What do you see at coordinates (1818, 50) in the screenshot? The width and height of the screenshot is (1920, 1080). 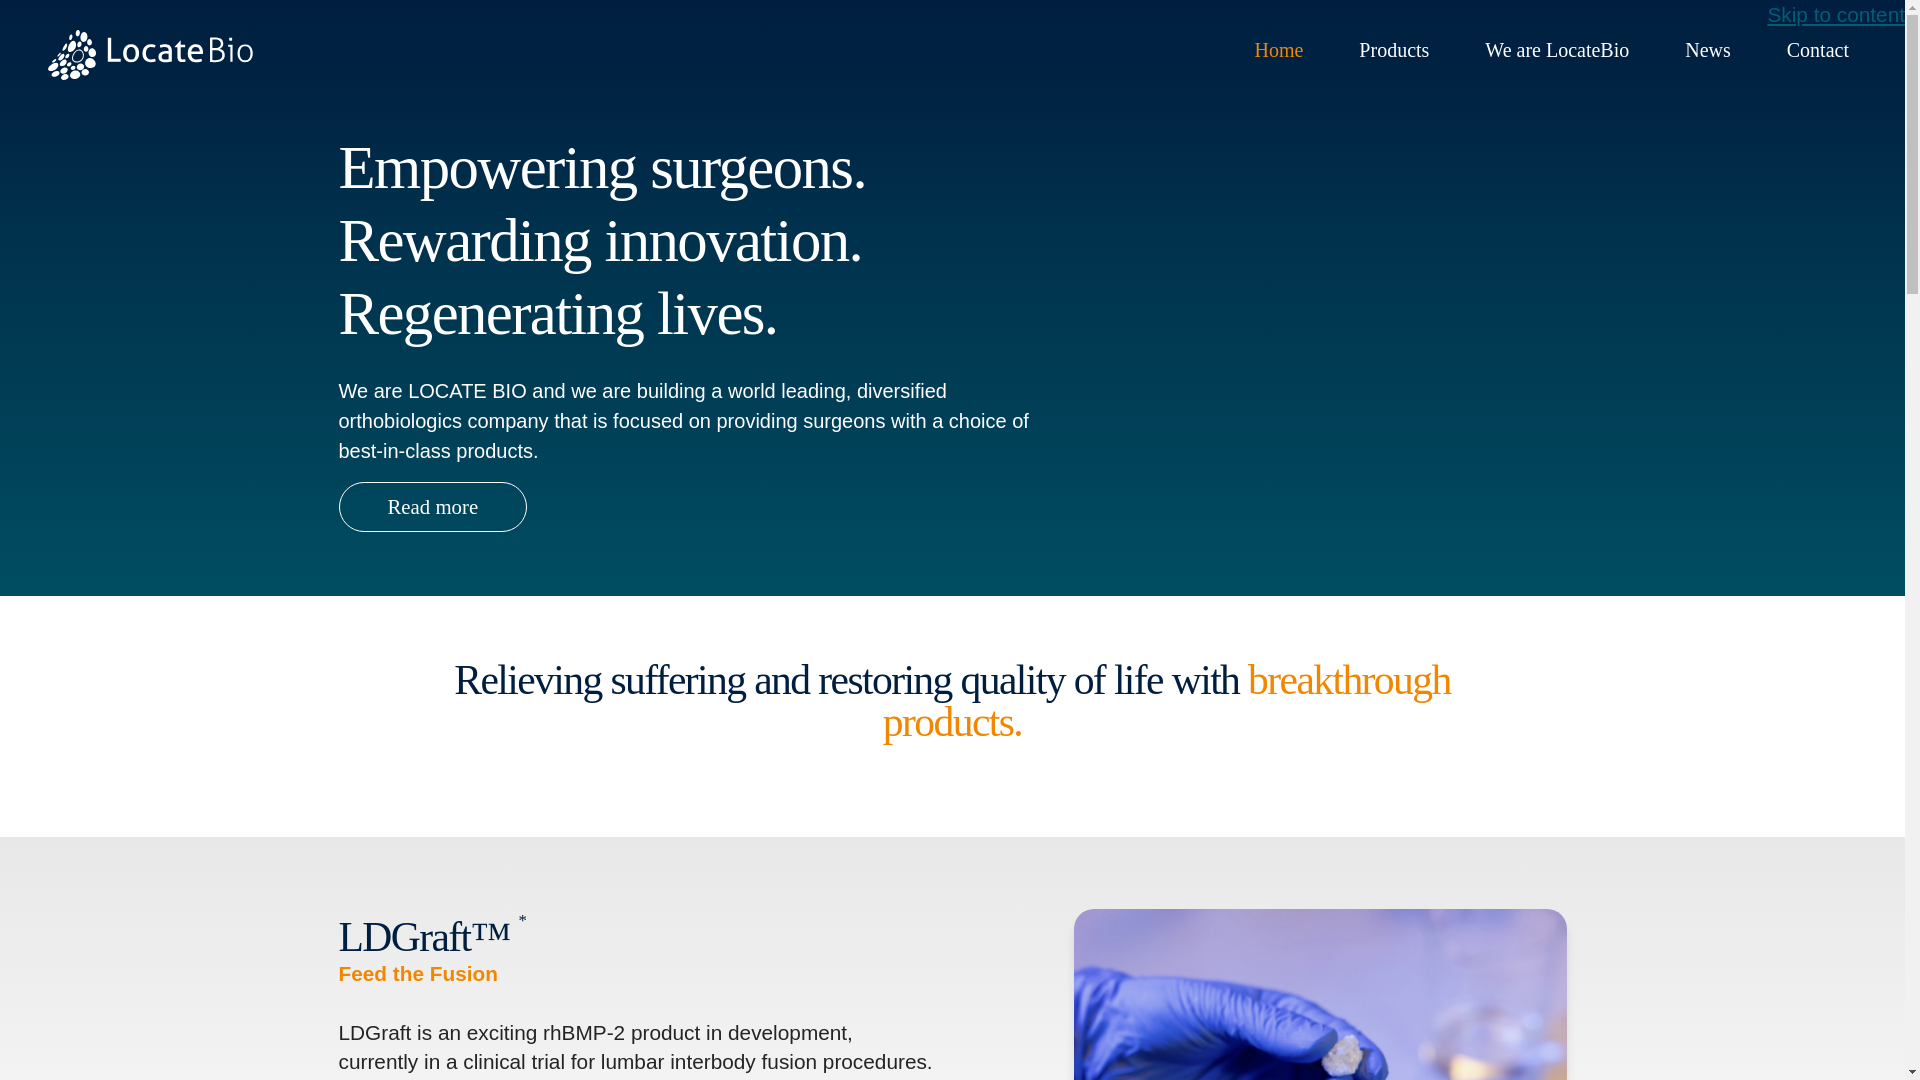 I see `Contact` at bounding box center [1818, 50].